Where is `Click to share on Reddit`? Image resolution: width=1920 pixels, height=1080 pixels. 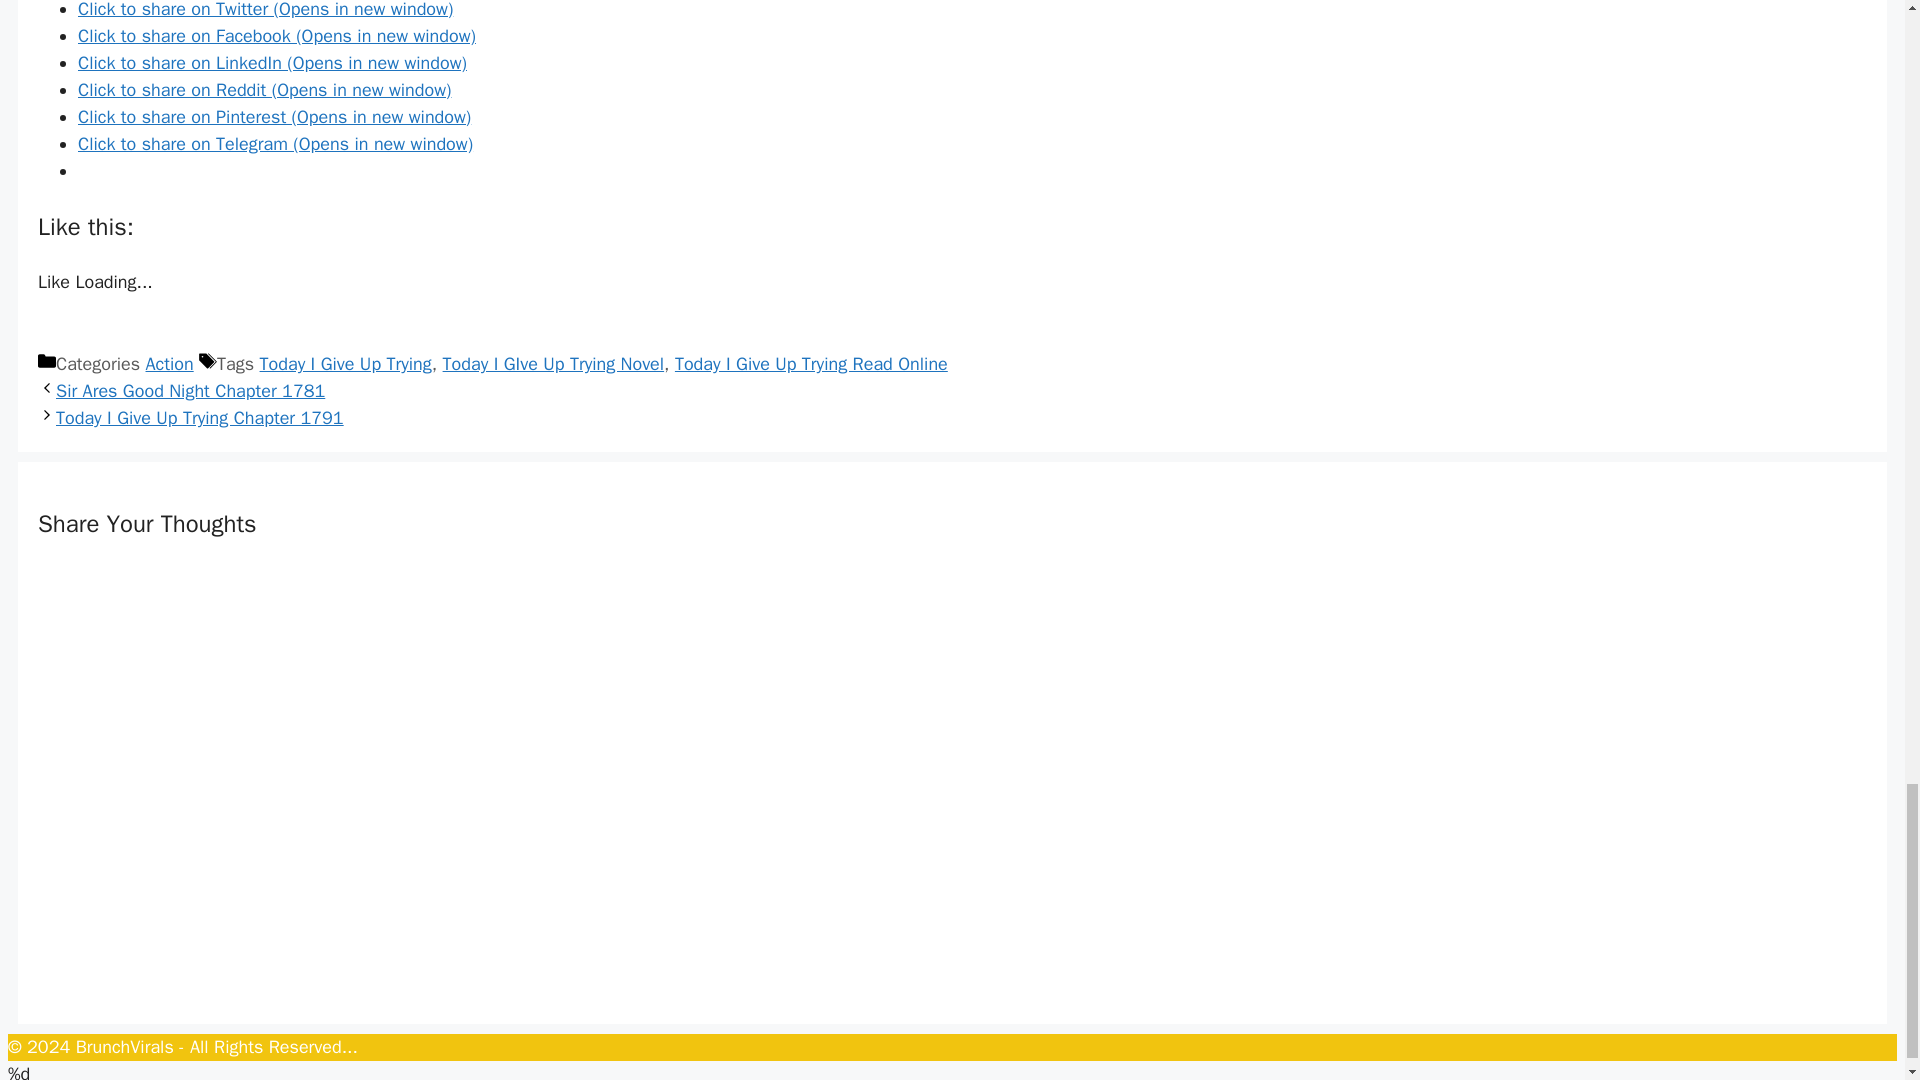
Click to share on Reddit is located at coordinates (264, 90).